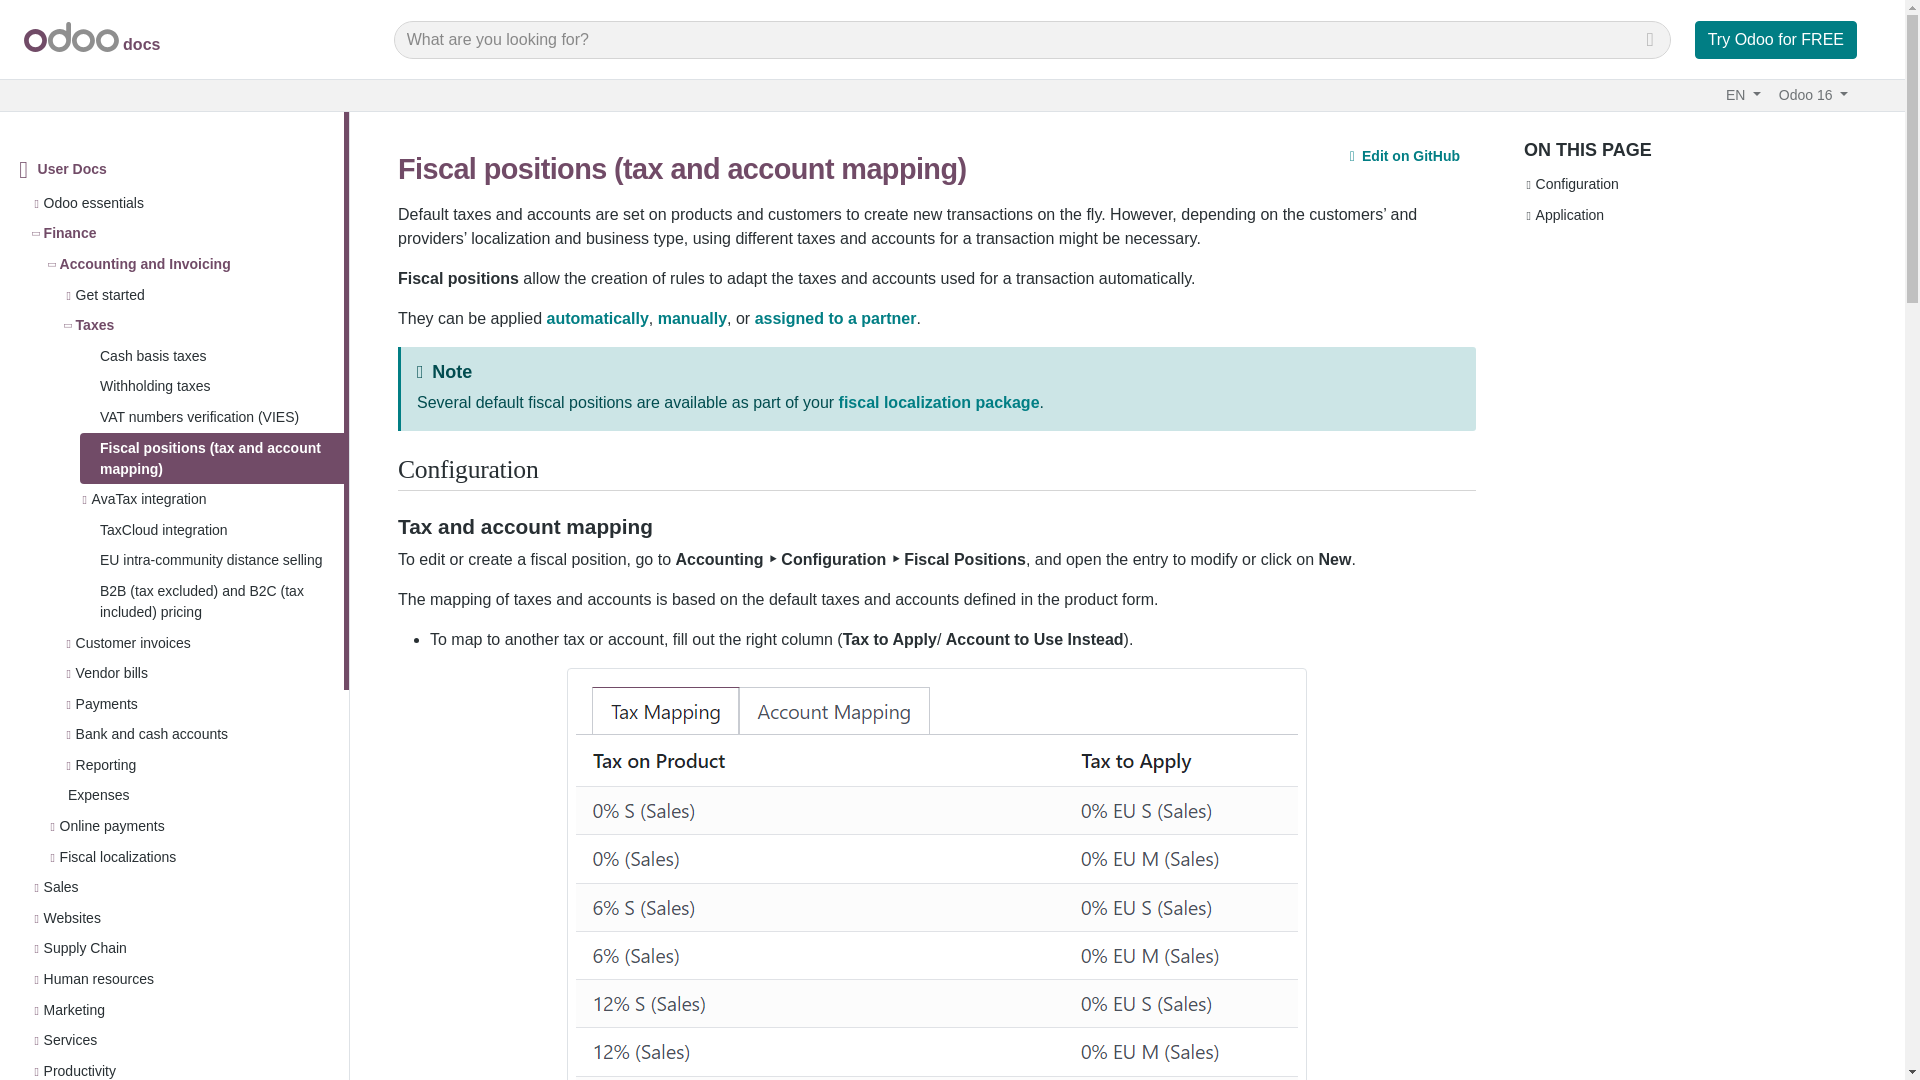 The height and width of the screenshot is (1080, 1920). What do you see at coordinates (95, 325) in the screenshot?
I see `Taxes` at bounding box center [95, 325].